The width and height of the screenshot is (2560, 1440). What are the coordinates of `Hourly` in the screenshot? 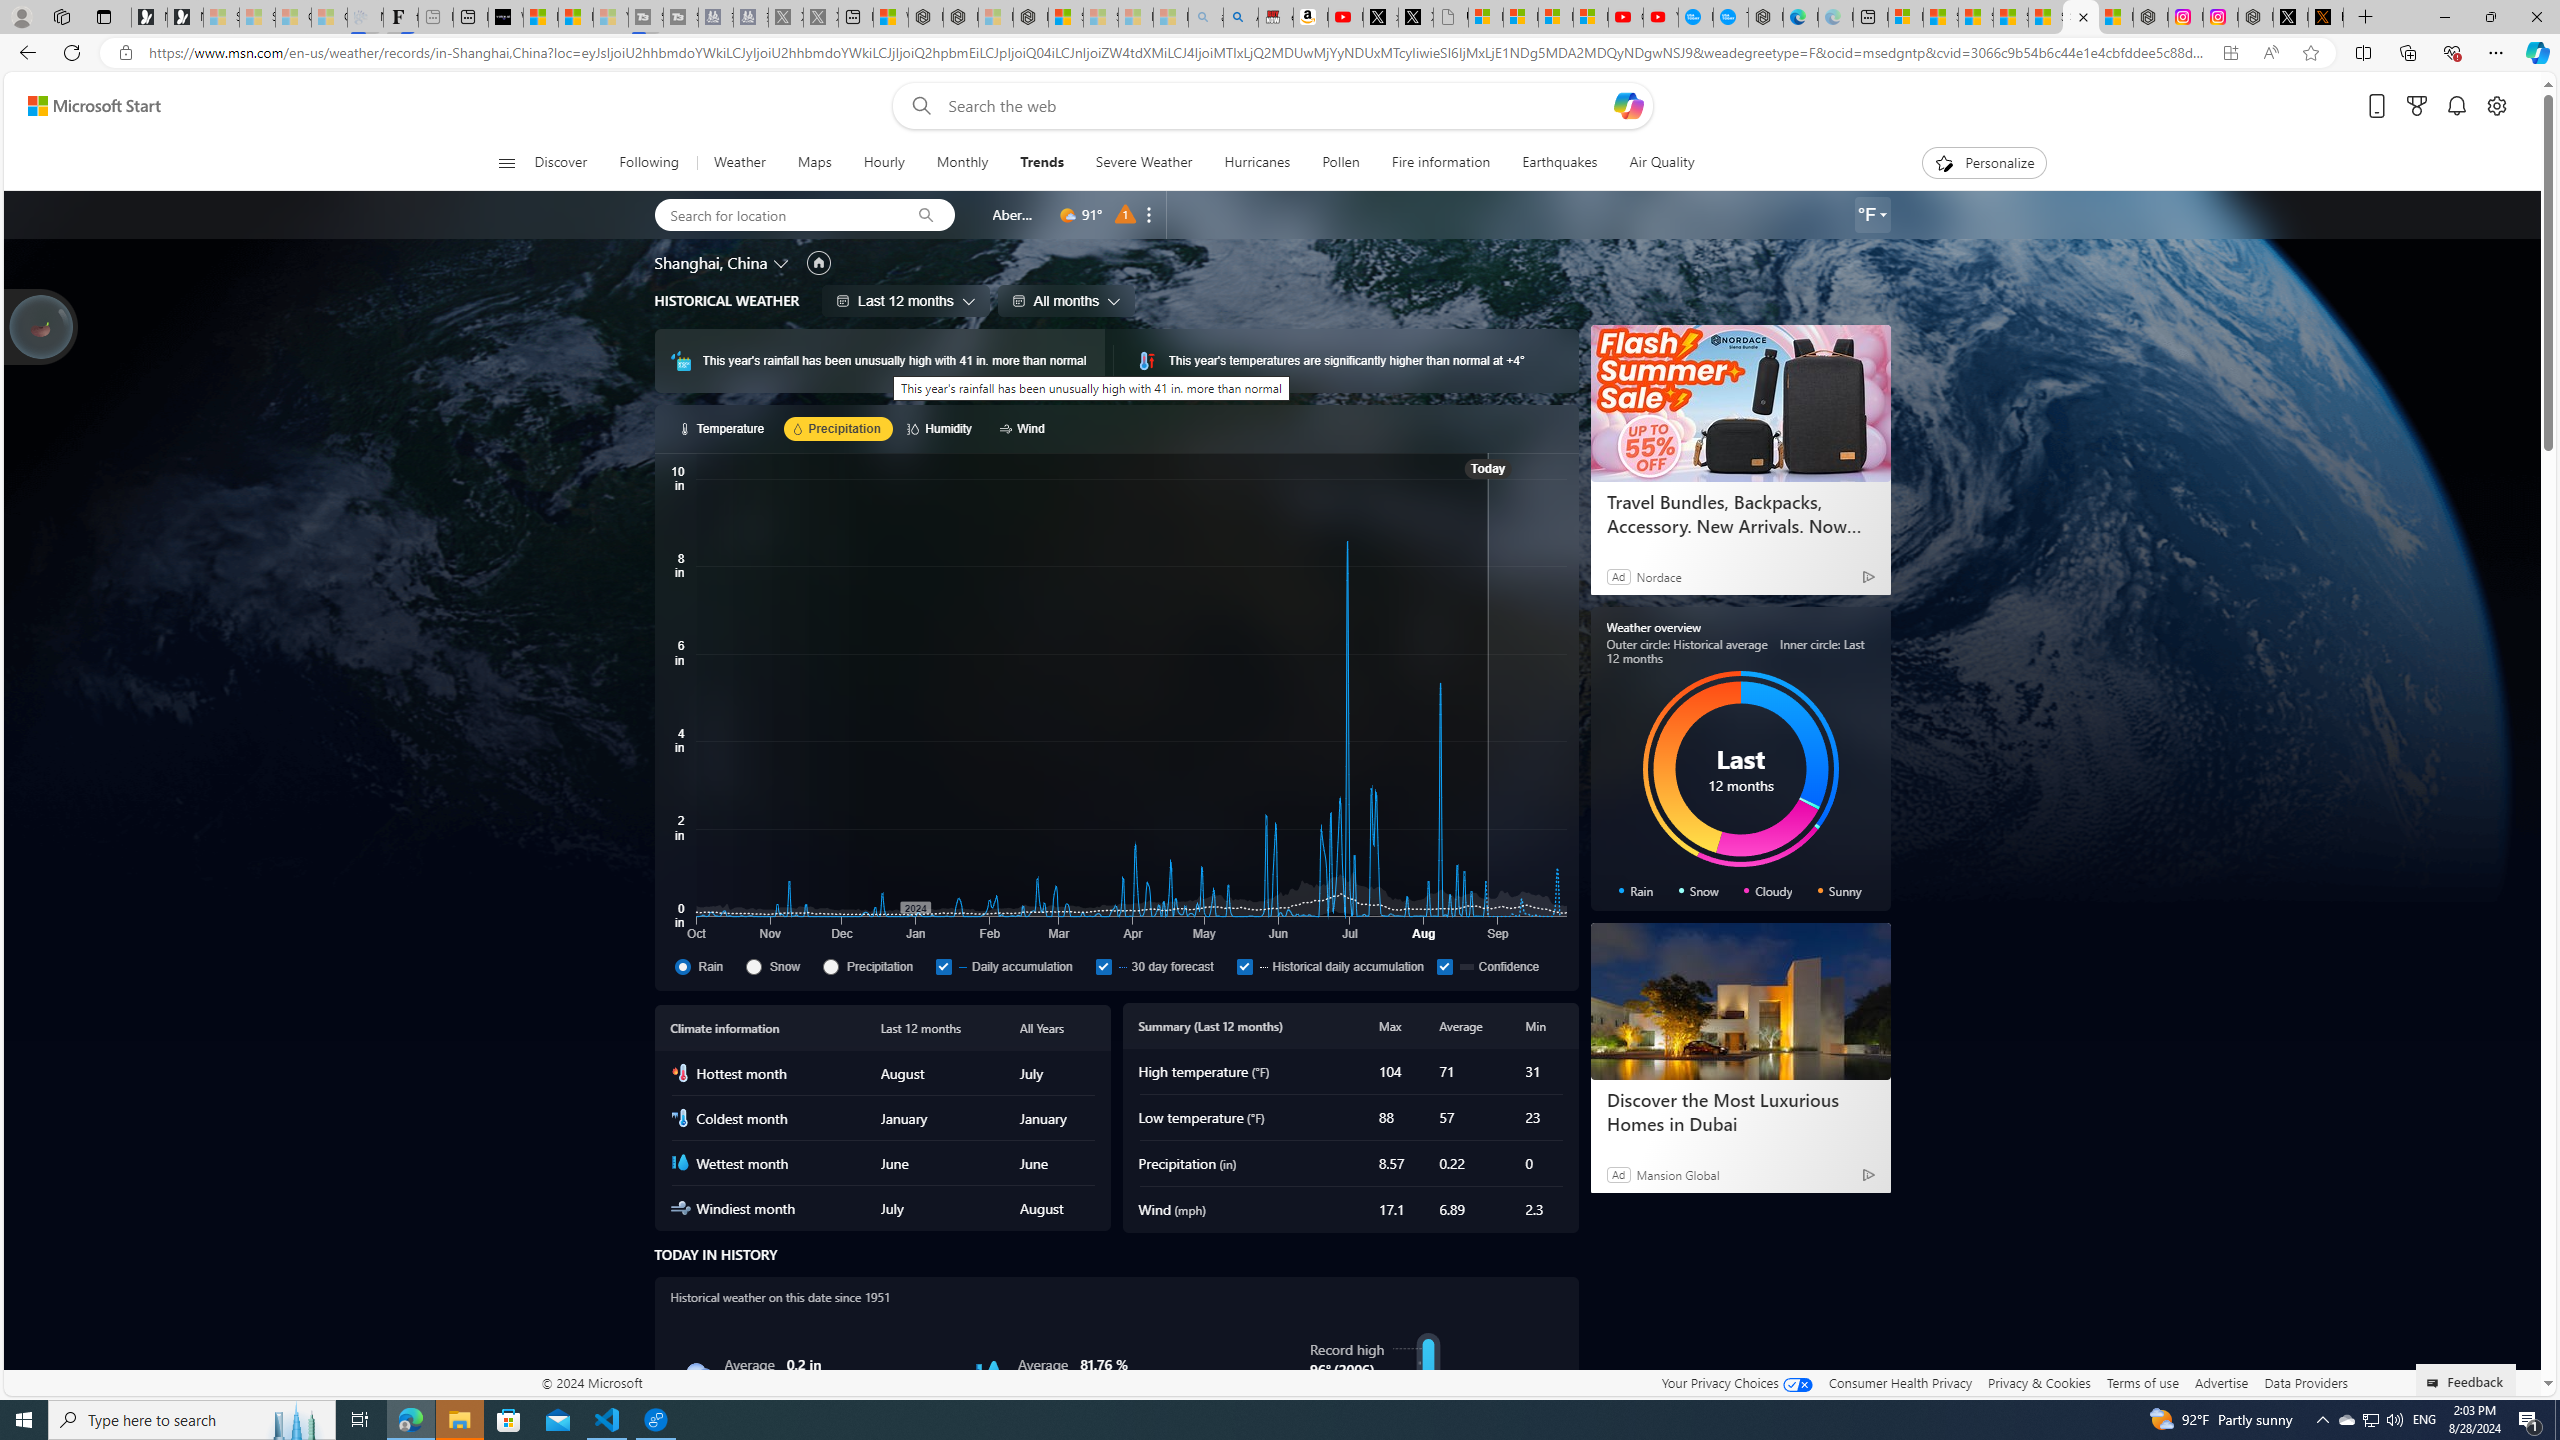 It's located at (884, 163).